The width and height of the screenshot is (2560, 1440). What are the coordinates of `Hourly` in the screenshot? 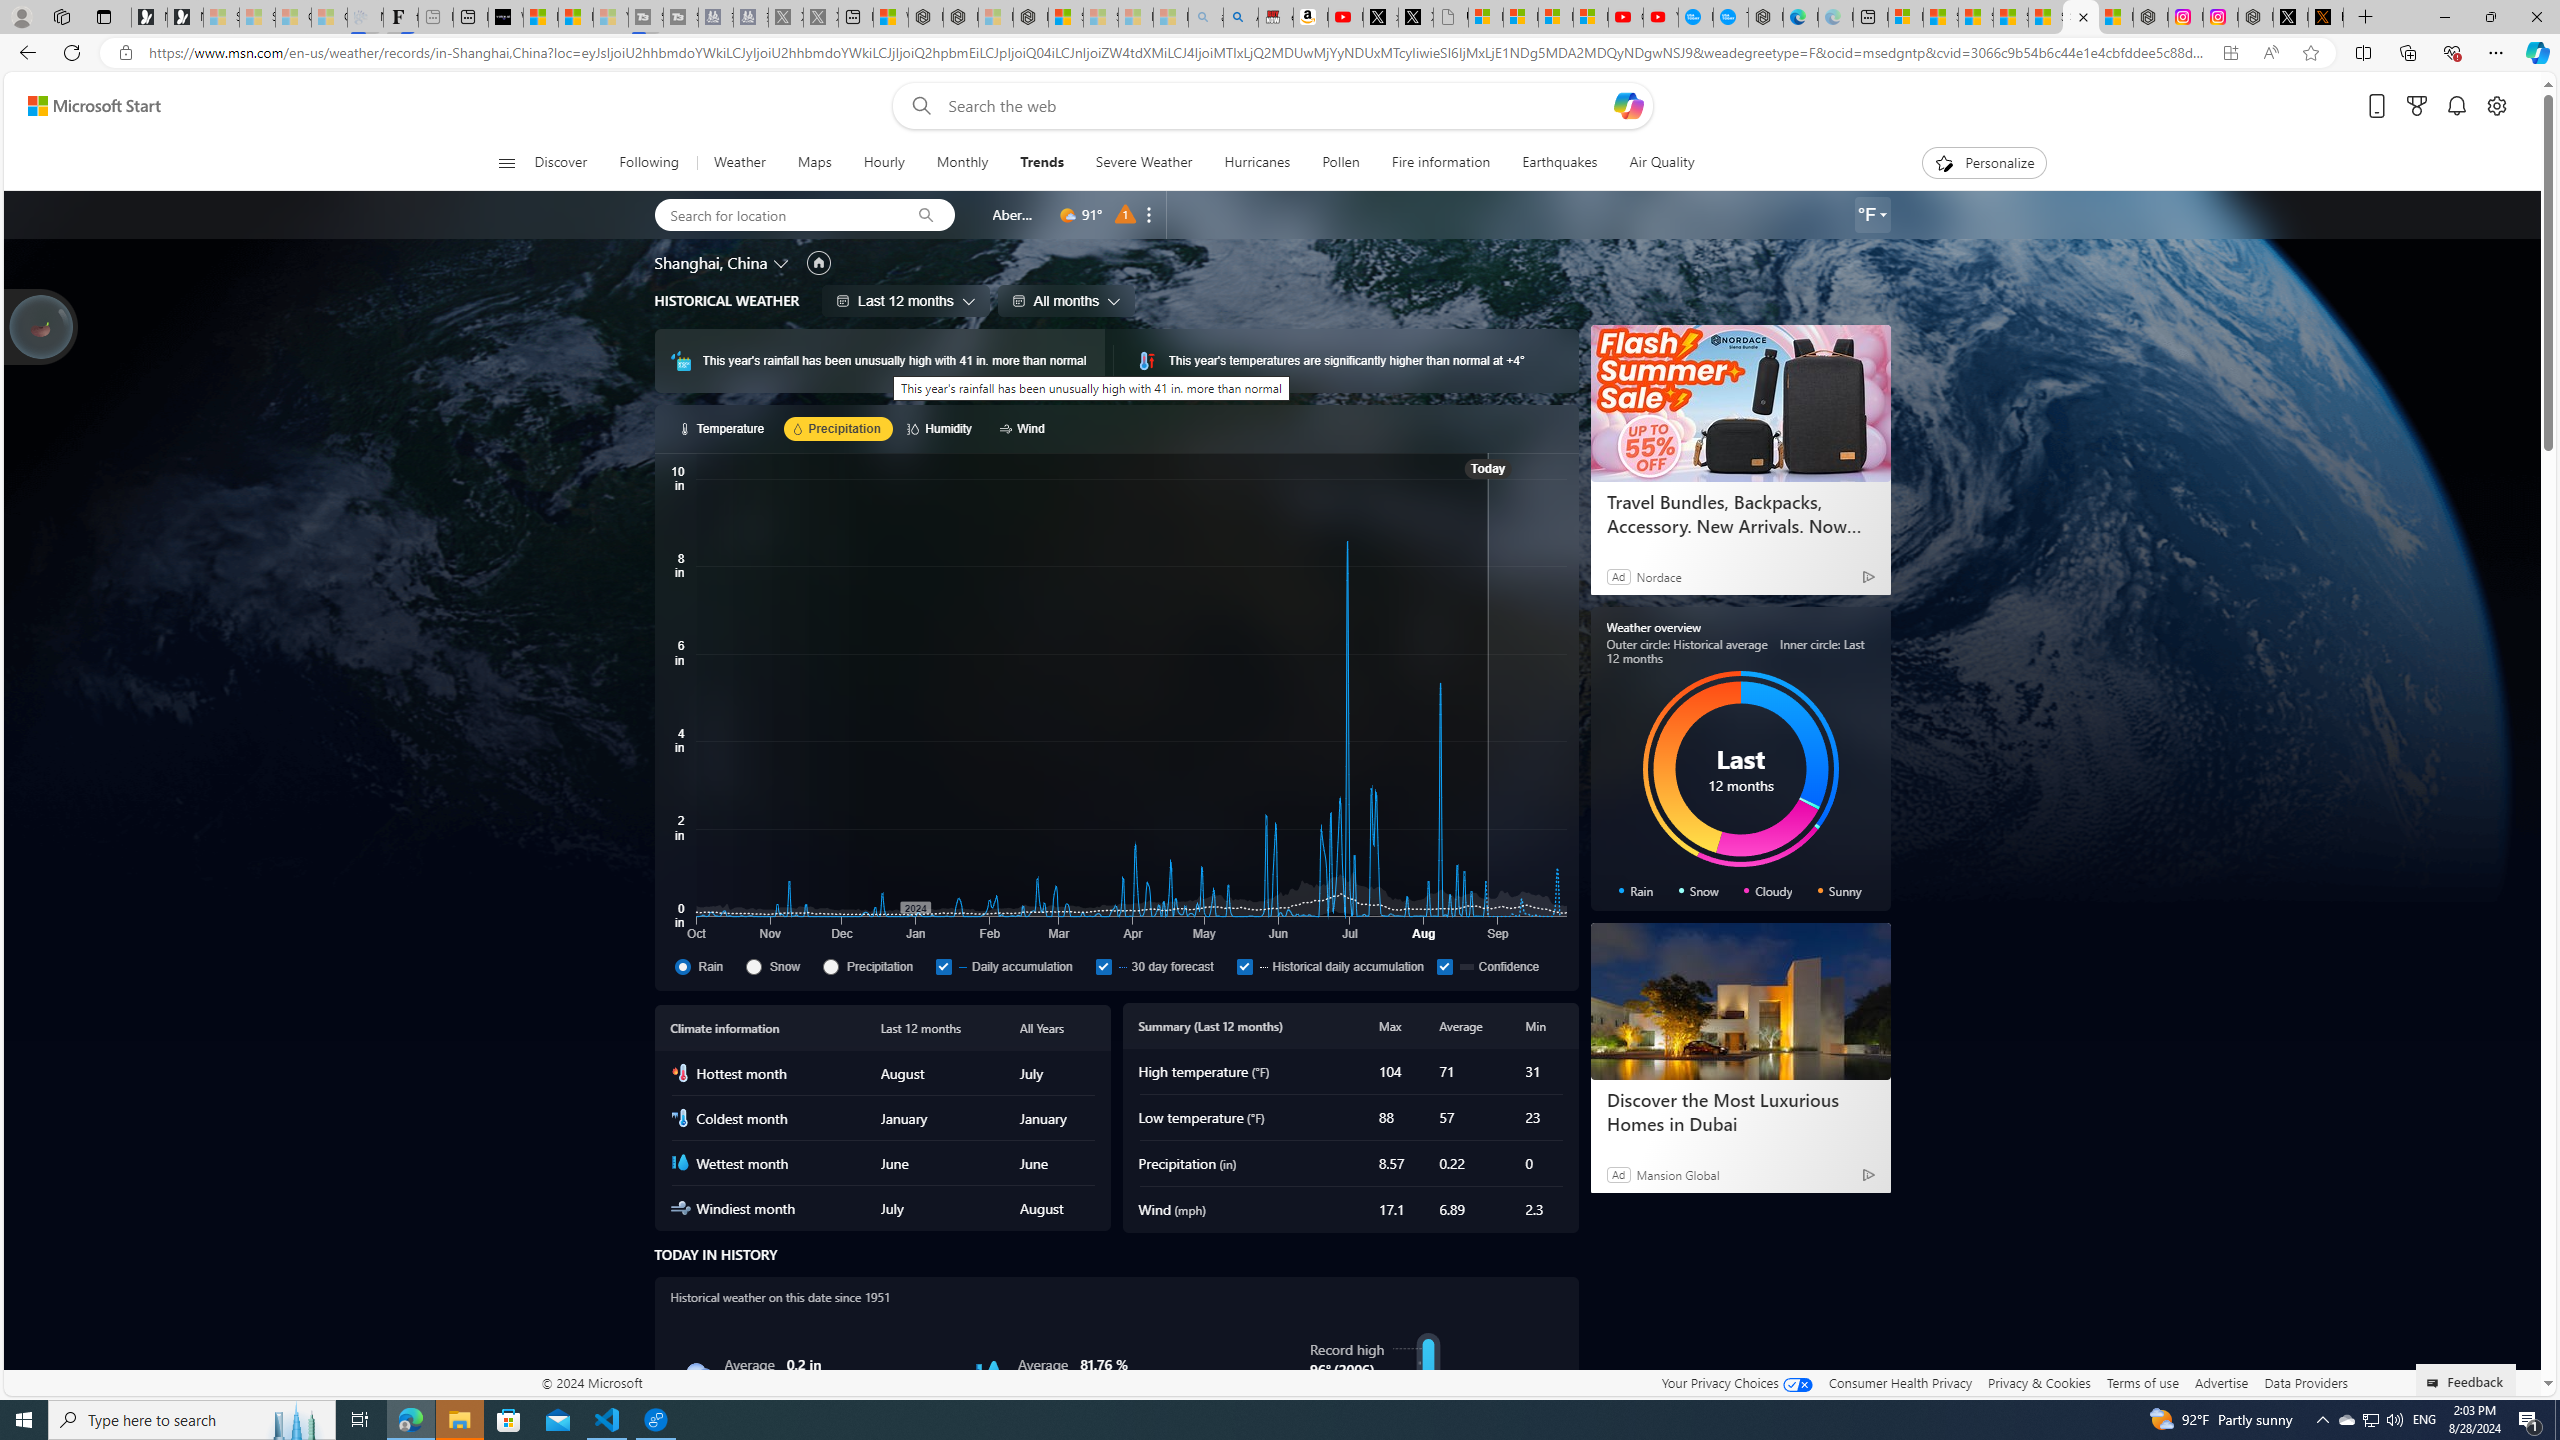 It's located at (884, 163).